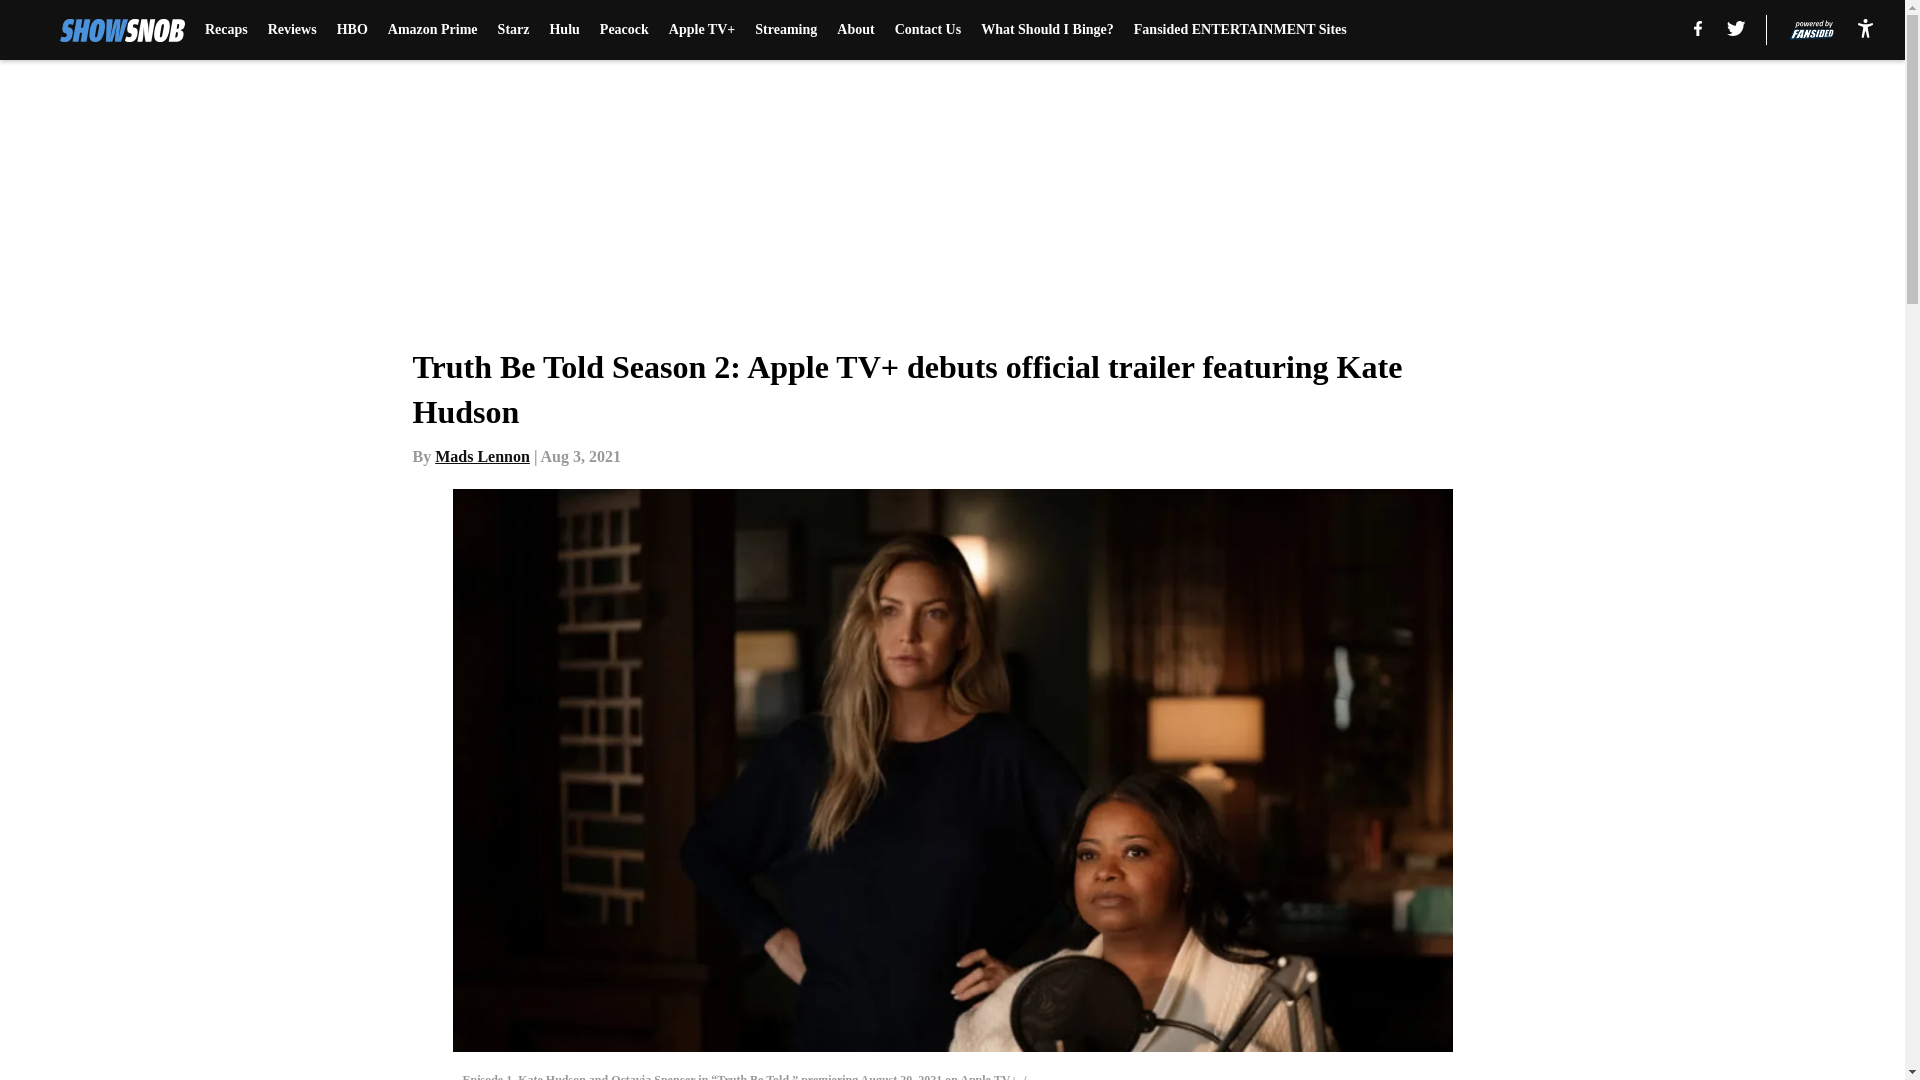 The height and width of the screenshot is (1080, 1920). I want to click on About, so click(855, 30).